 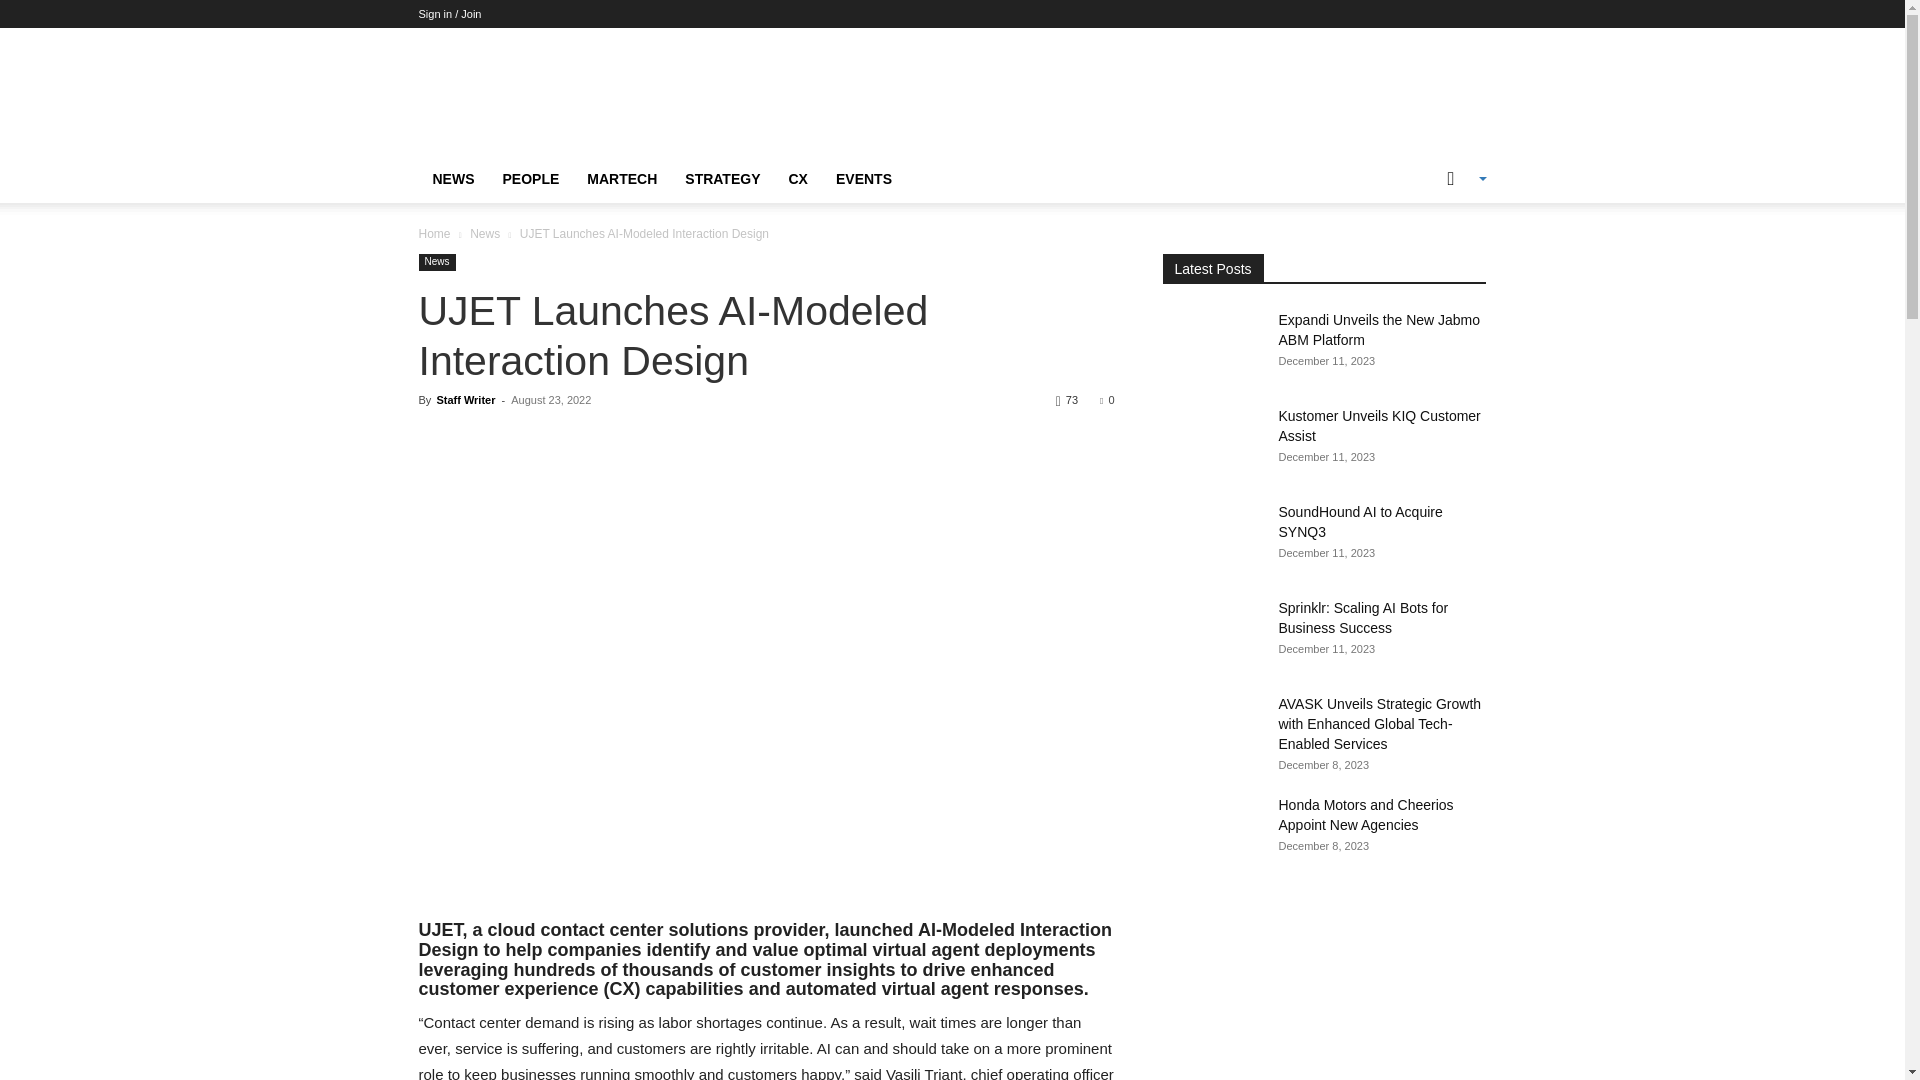 I want to click on MARTECH, so click(x=621, y=179).